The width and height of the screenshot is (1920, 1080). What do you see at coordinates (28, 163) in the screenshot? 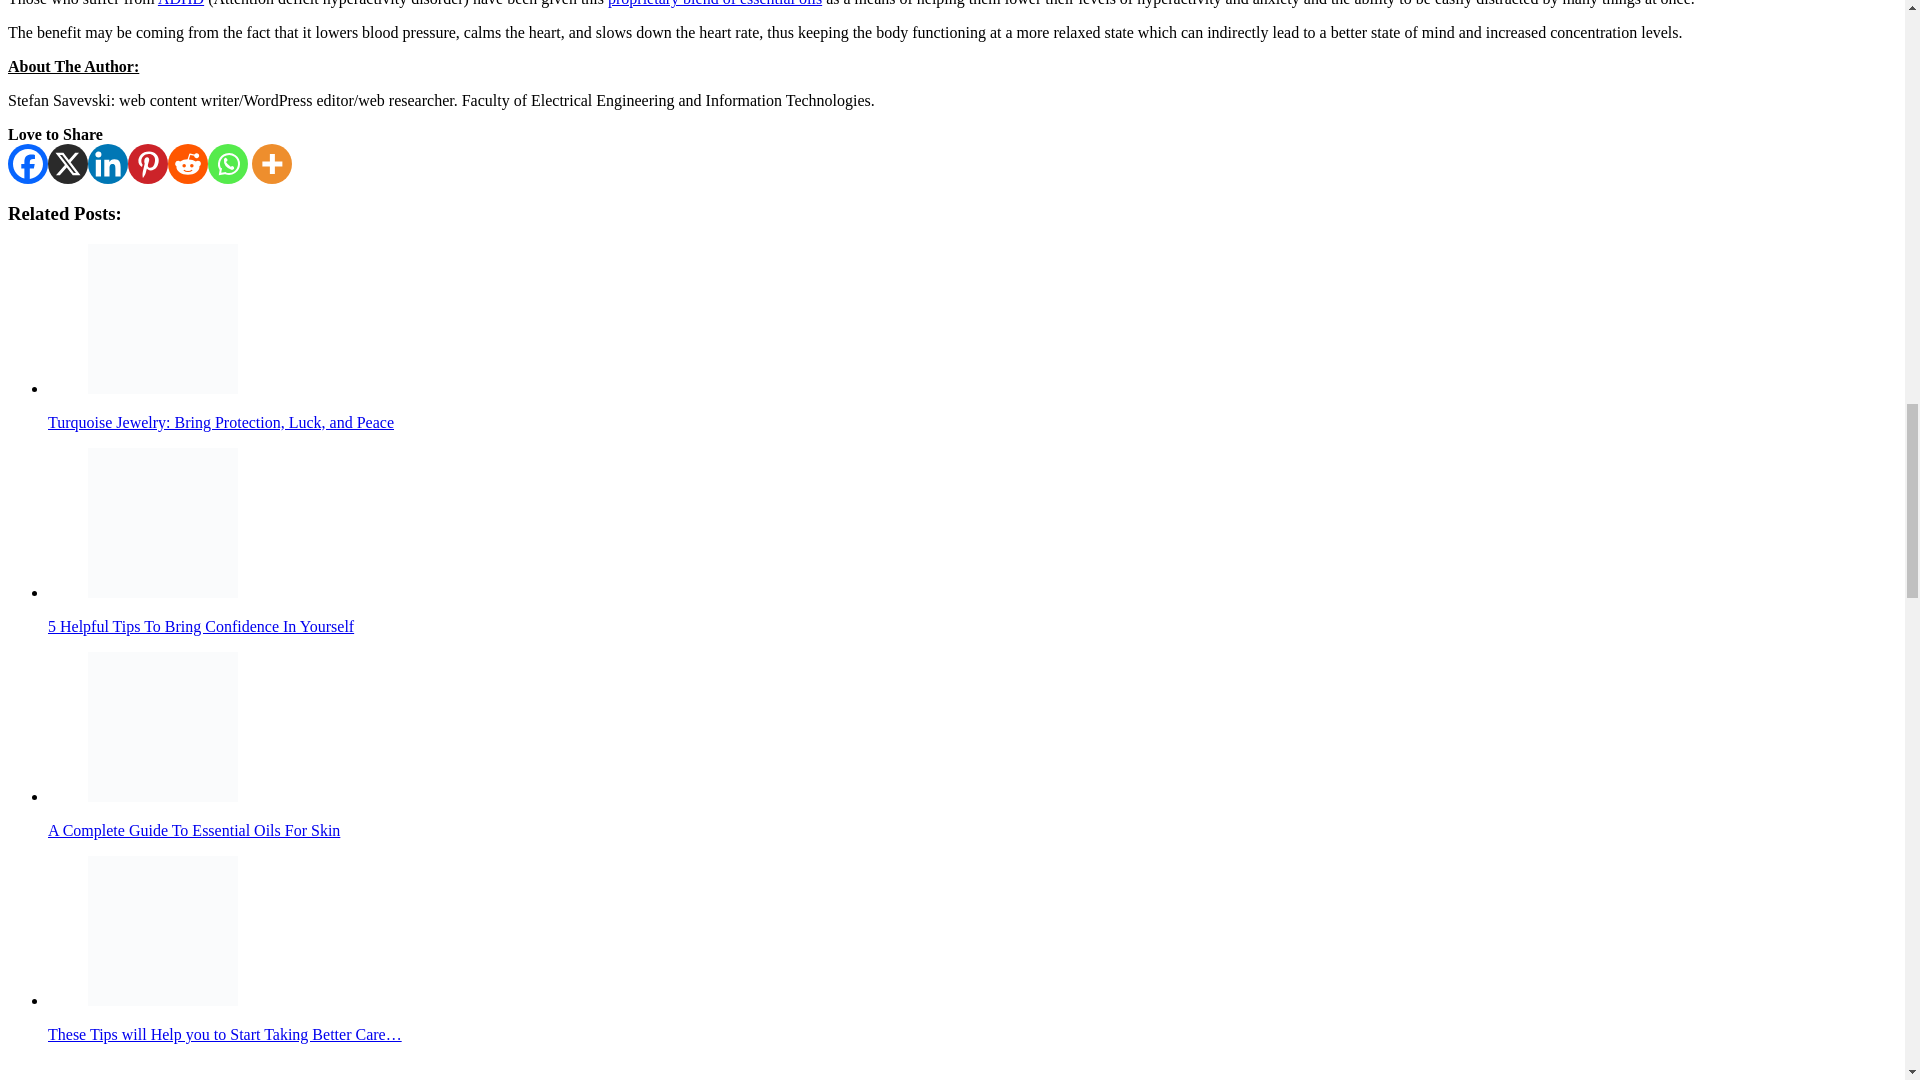
I see `Facebook` at bounding box center [28, 163].